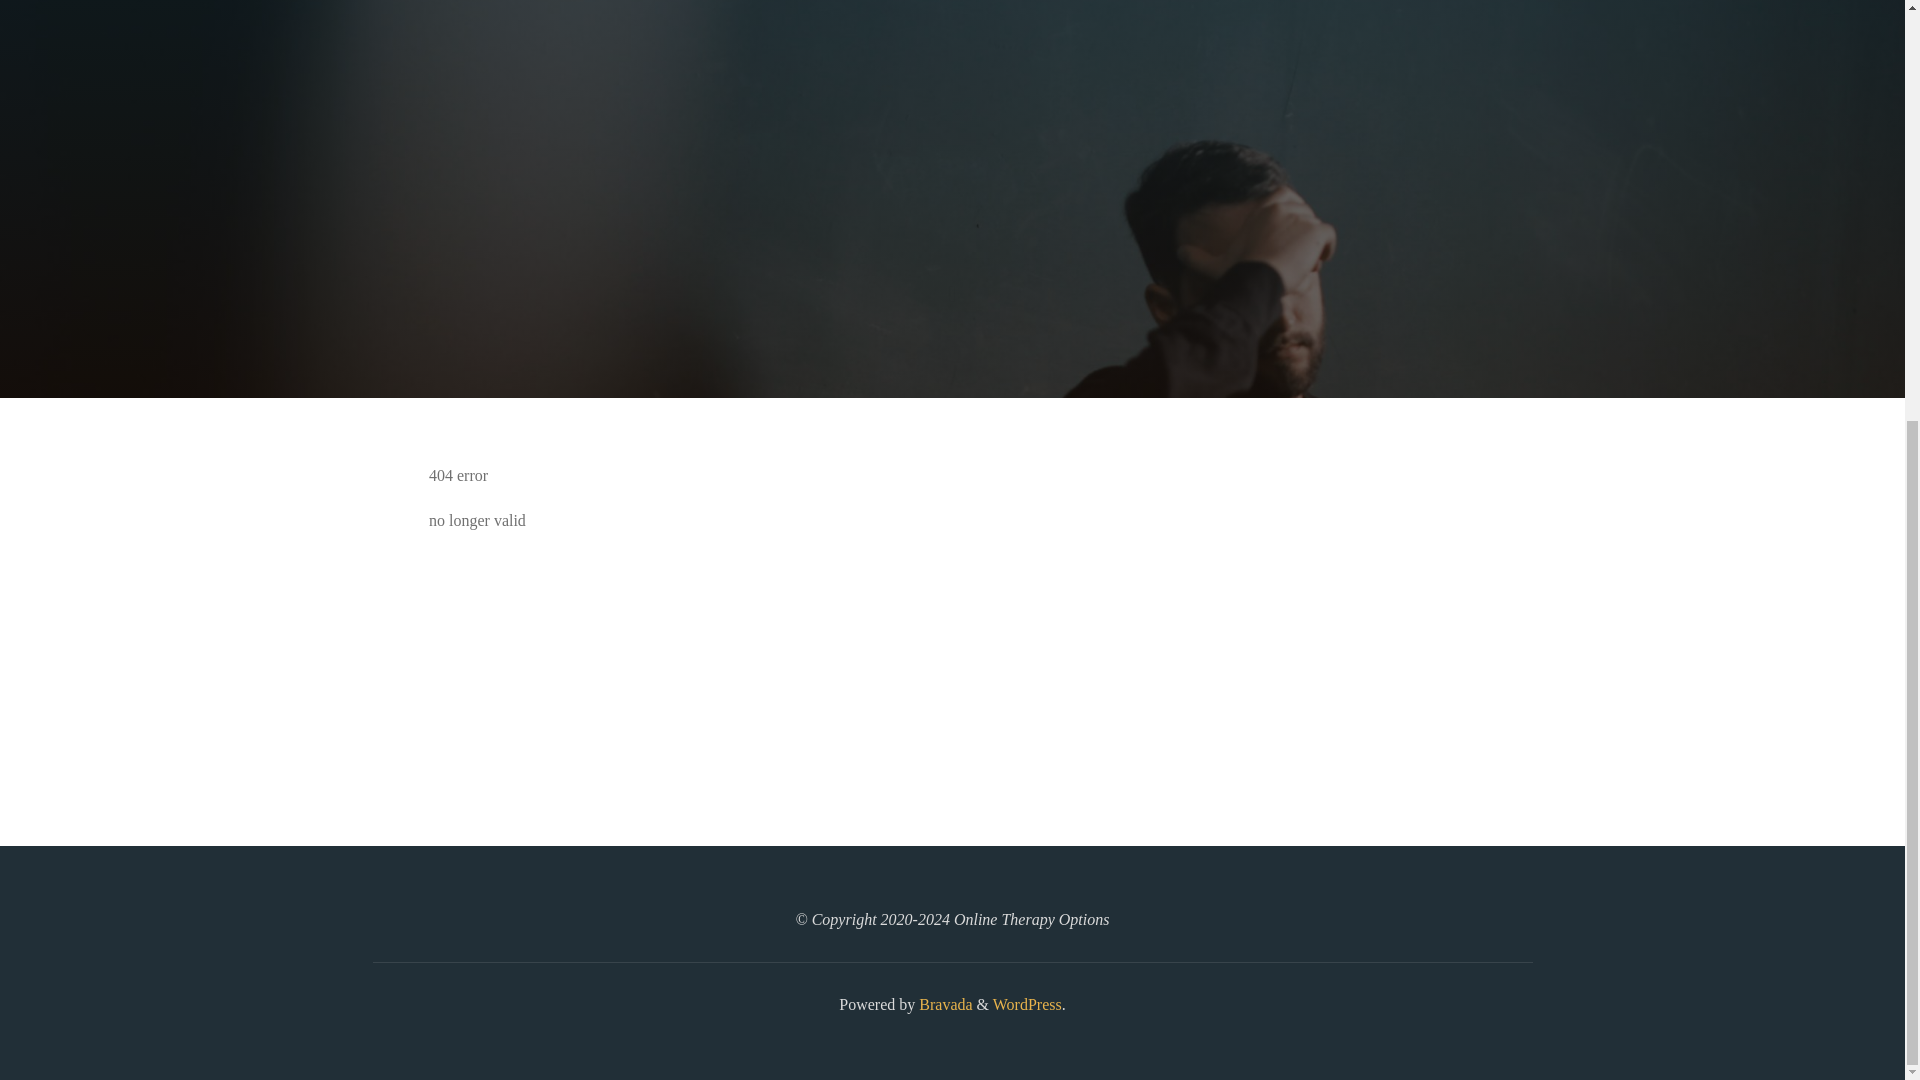 The height and width of the screenshot is (1080, 1920). Describe the element at coordinates (1026, 1004) in the screenshot. I see `WordPress` at that location.